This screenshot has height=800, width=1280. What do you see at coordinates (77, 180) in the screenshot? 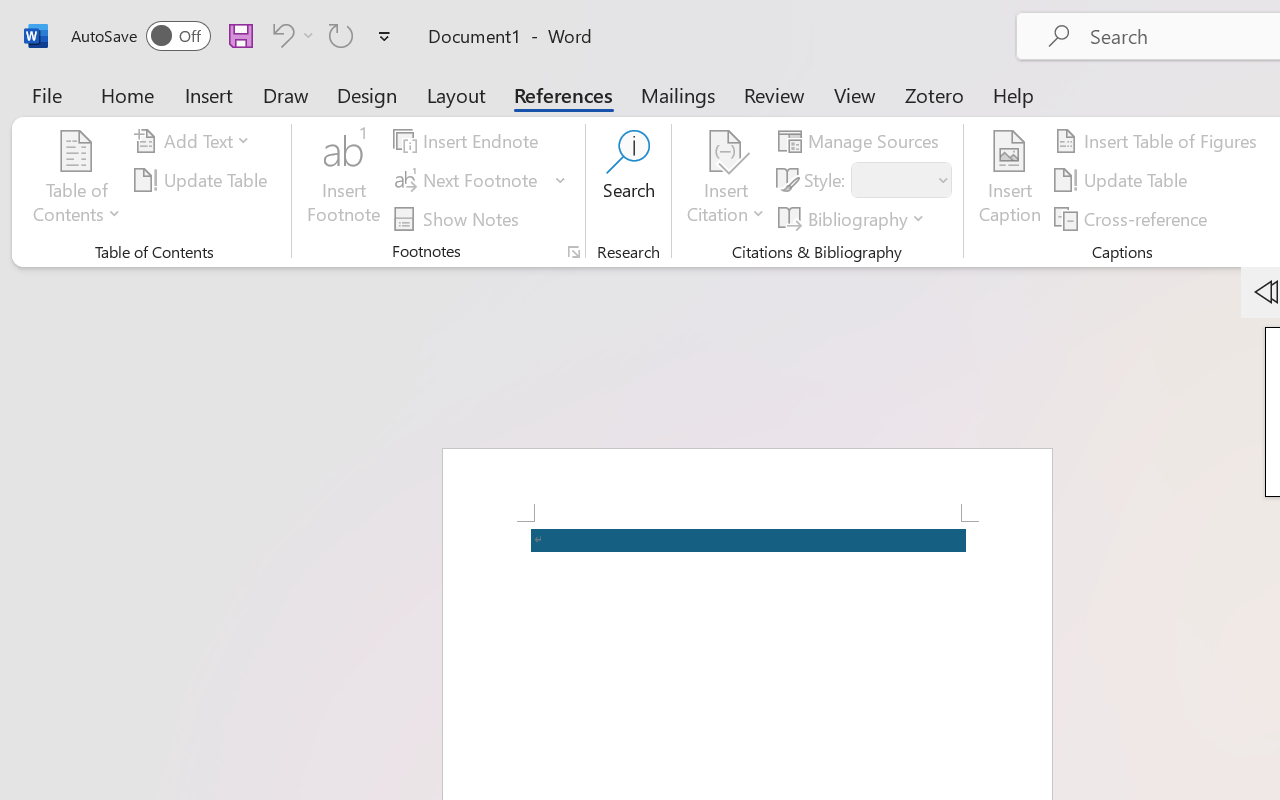
I see `Table of Contents` at bounding box center [77, 180].